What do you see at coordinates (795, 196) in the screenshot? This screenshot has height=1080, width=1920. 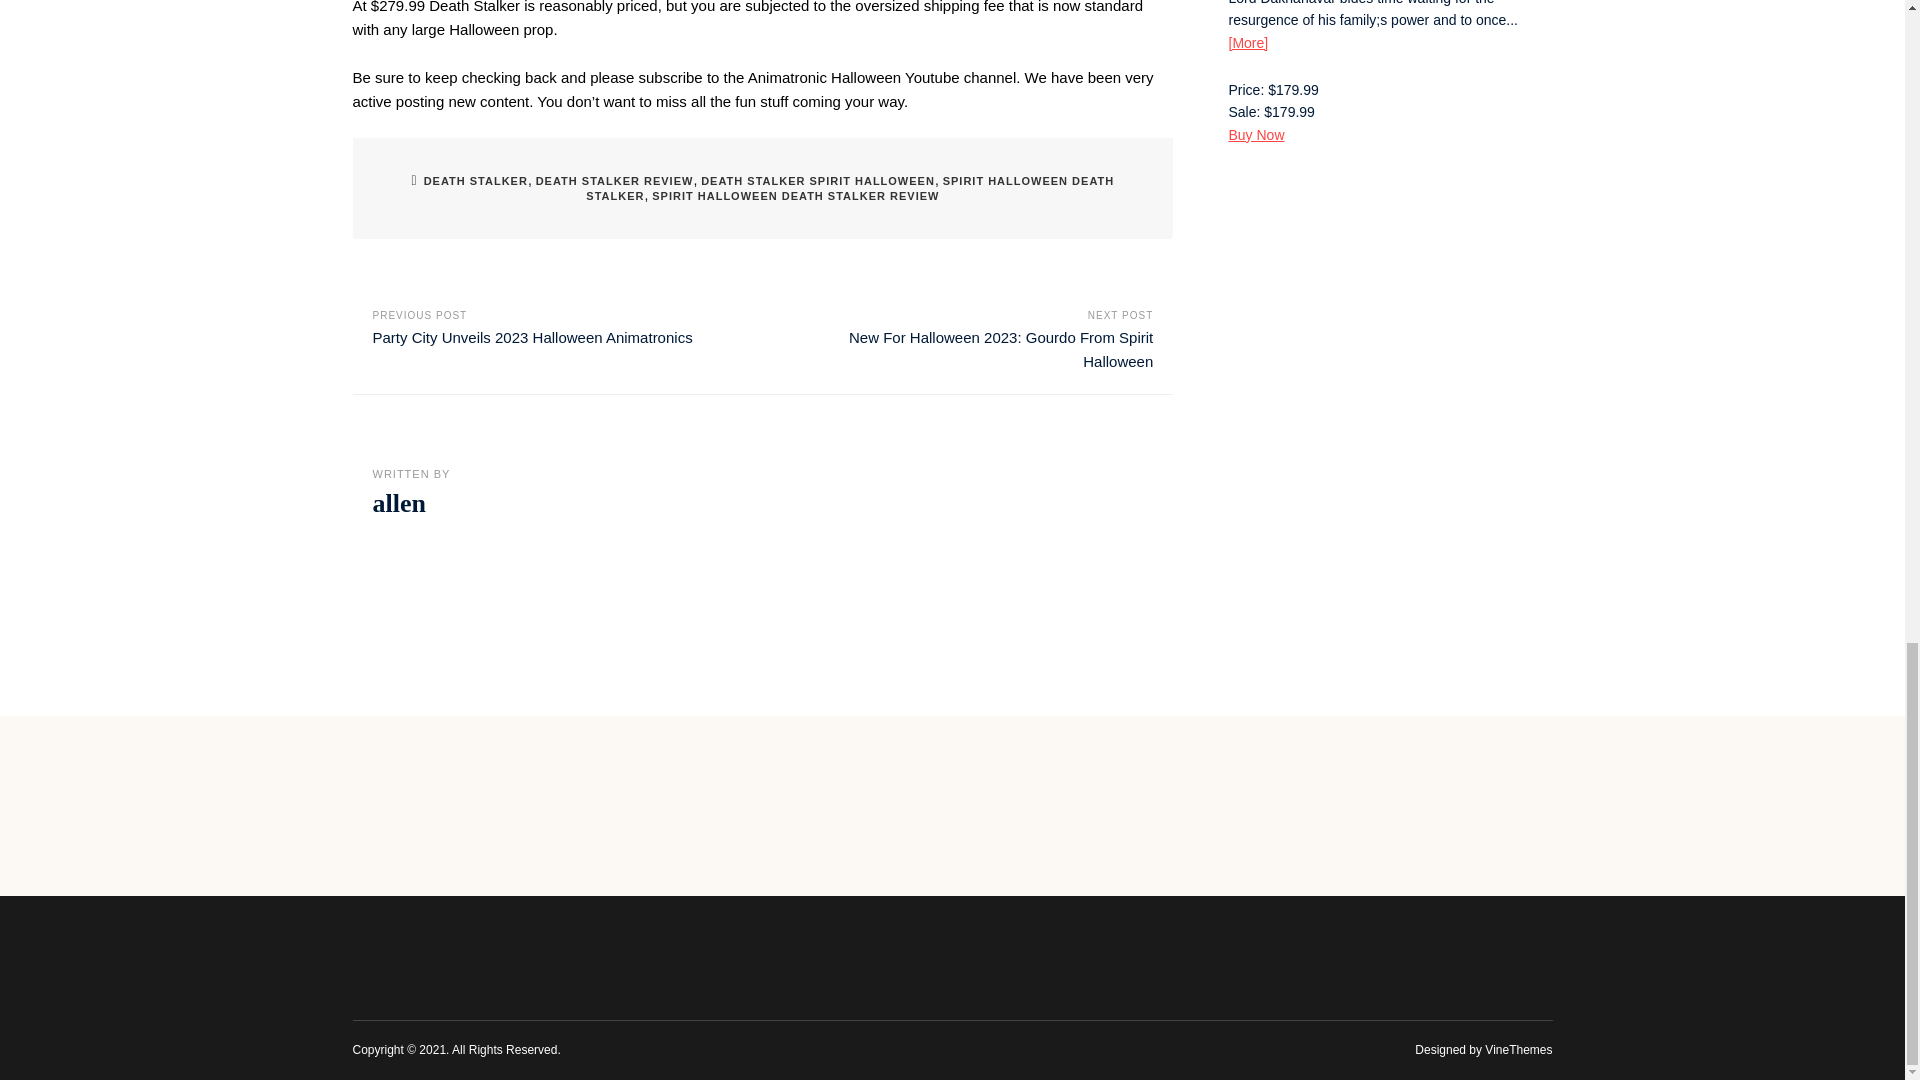 I see `SPIRIT HALLOWEEN DEATH STALKER REVIEW` at bounding box center [795, 196].